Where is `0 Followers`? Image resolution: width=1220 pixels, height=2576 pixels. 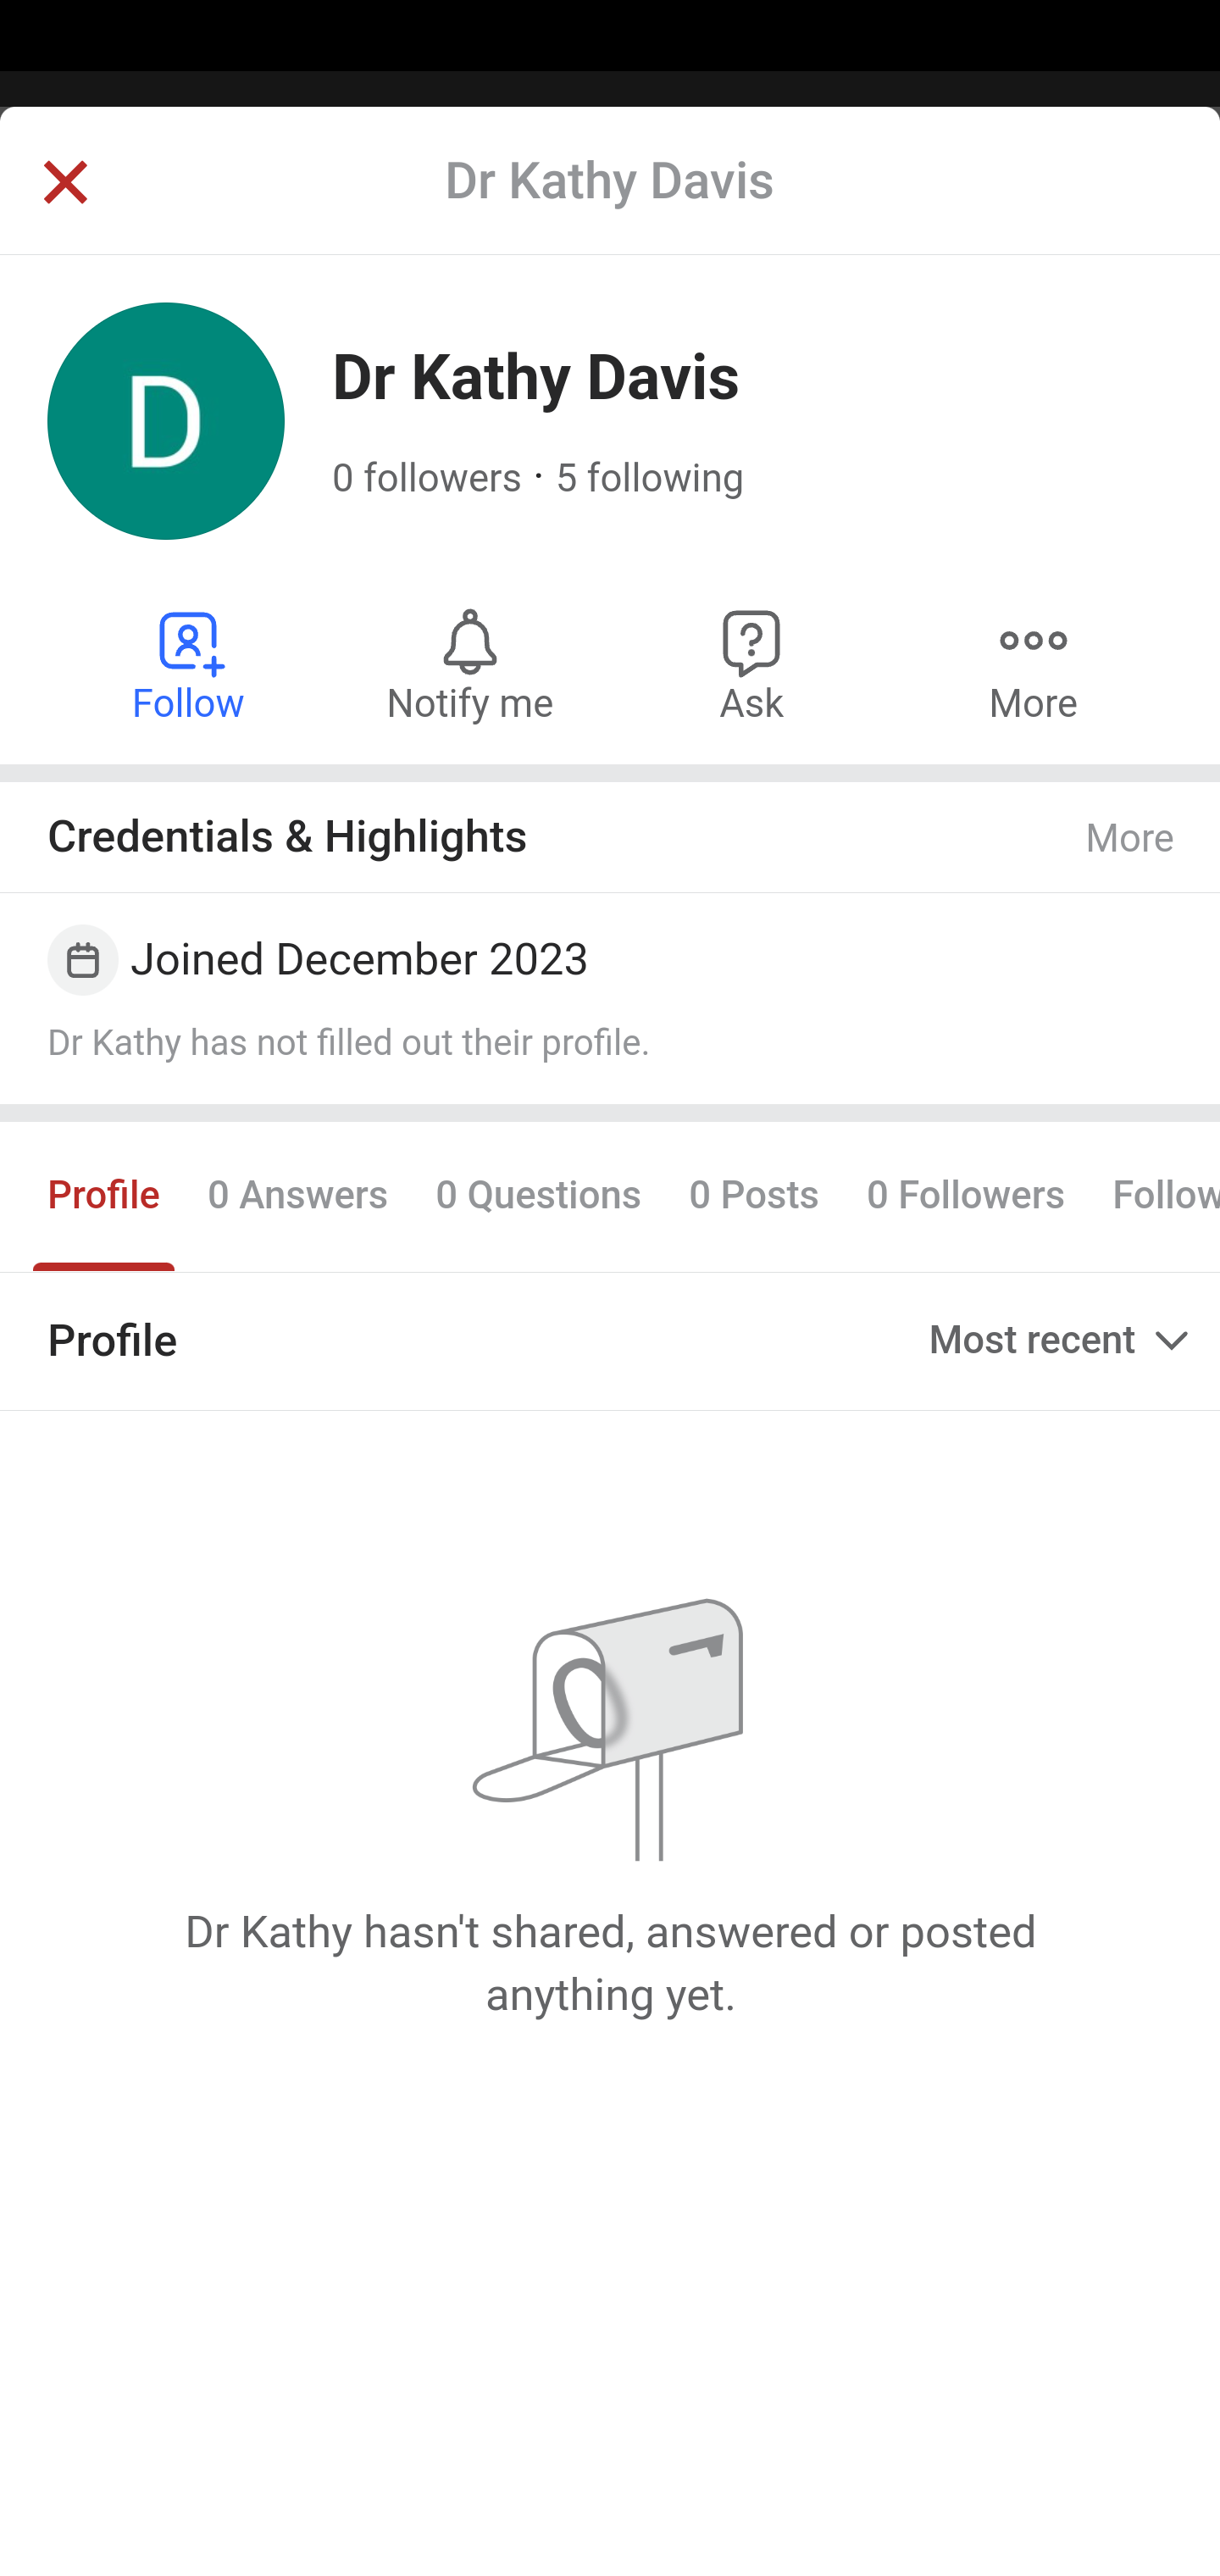 0 Followers is located at coordinates (966, 1196).